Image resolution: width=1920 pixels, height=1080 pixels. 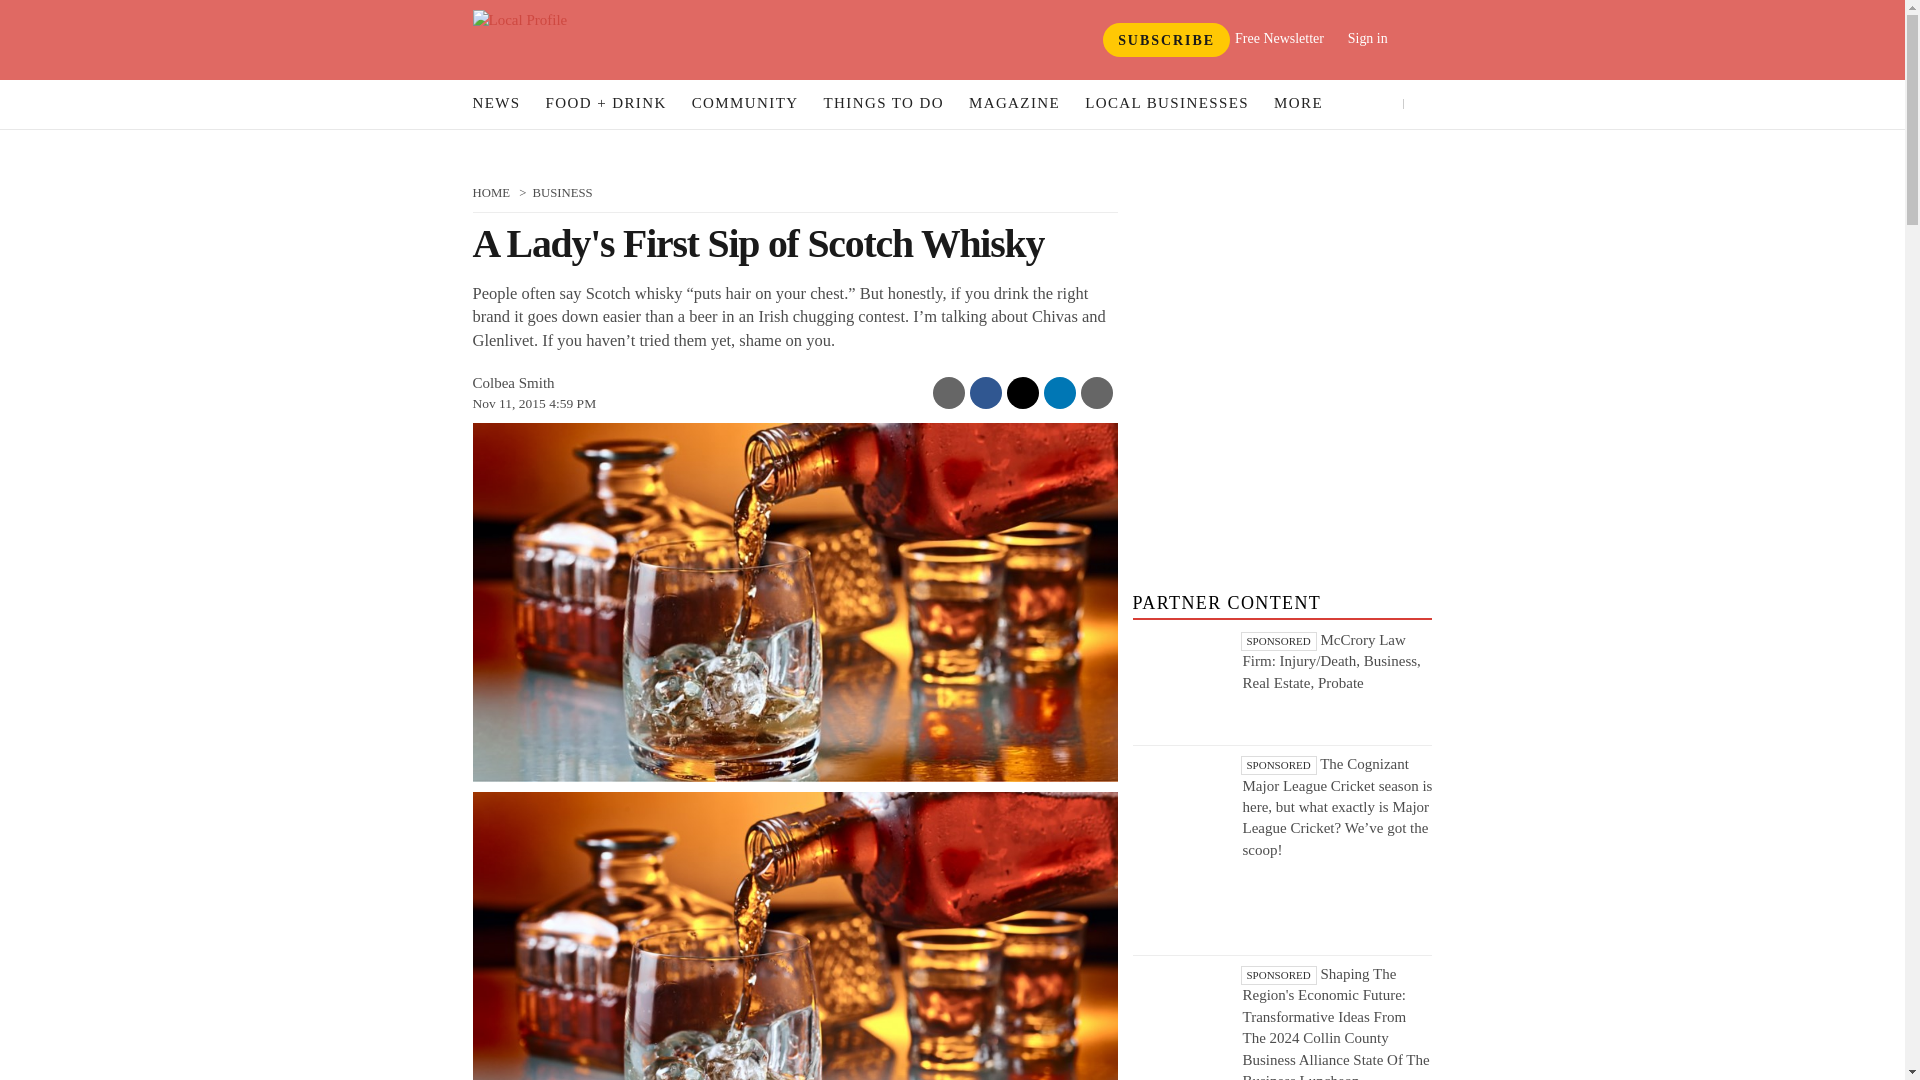 I want to click on BUSINESS, so click(x=561, y=192).